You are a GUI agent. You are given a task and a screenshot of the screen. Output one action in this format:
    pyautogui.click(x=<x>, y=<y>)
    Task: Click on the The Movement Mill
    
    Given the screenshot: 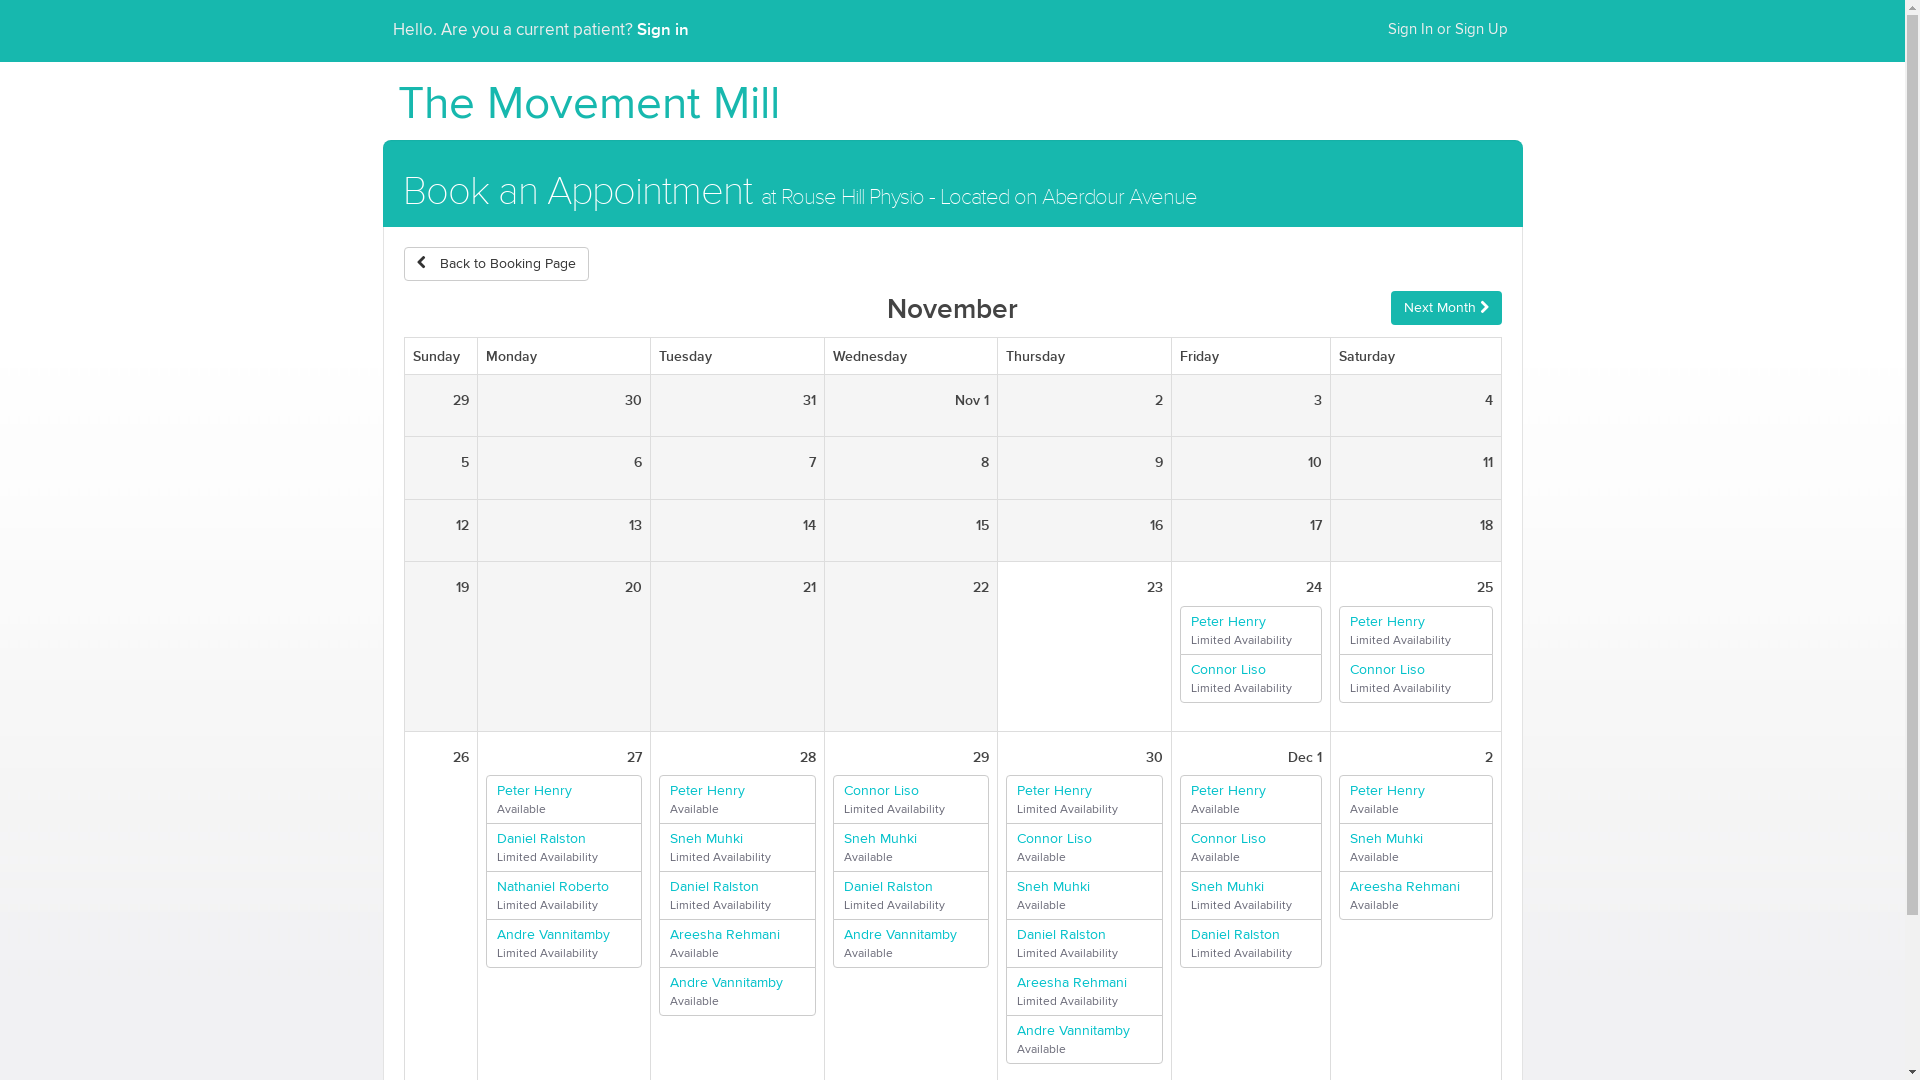 What is the action you would take?
    pyautogui.click(x=589, y=105)
    